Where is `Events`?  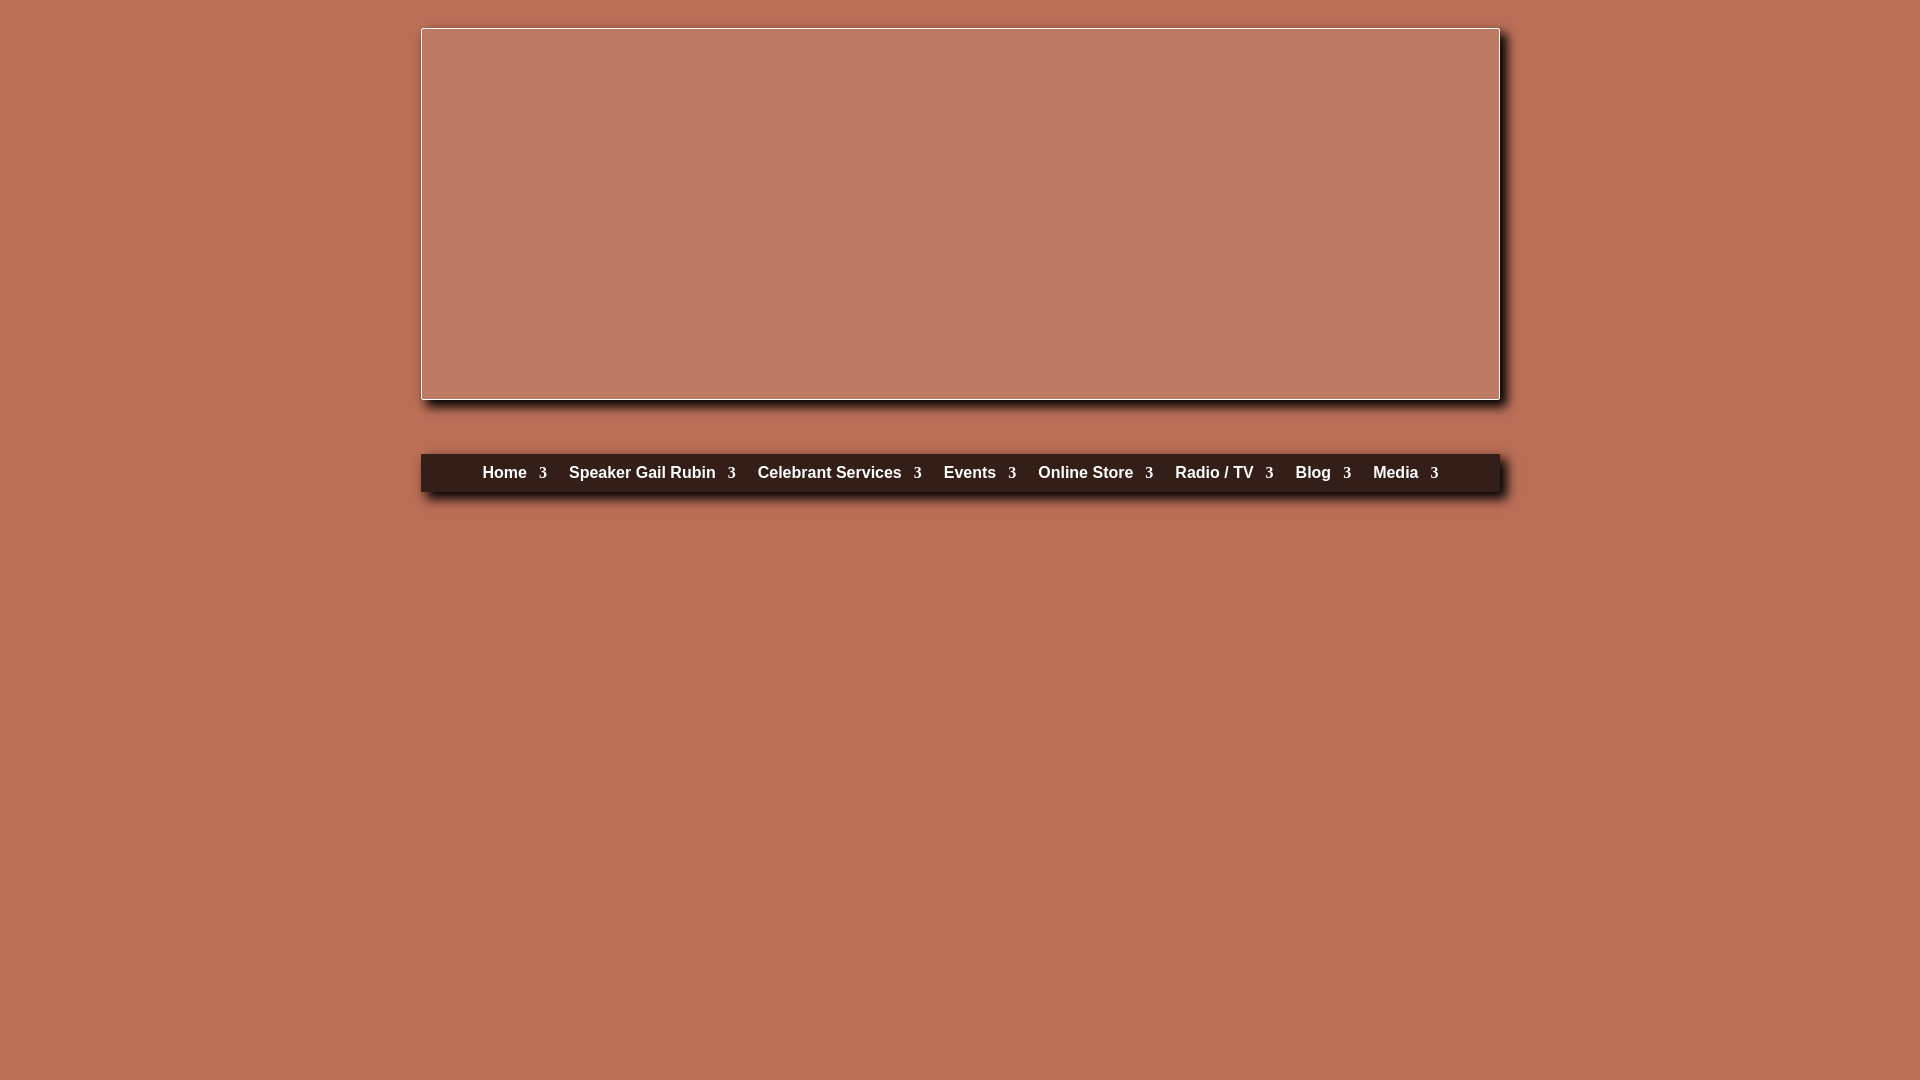
Events is located at coordinates (980, 477).